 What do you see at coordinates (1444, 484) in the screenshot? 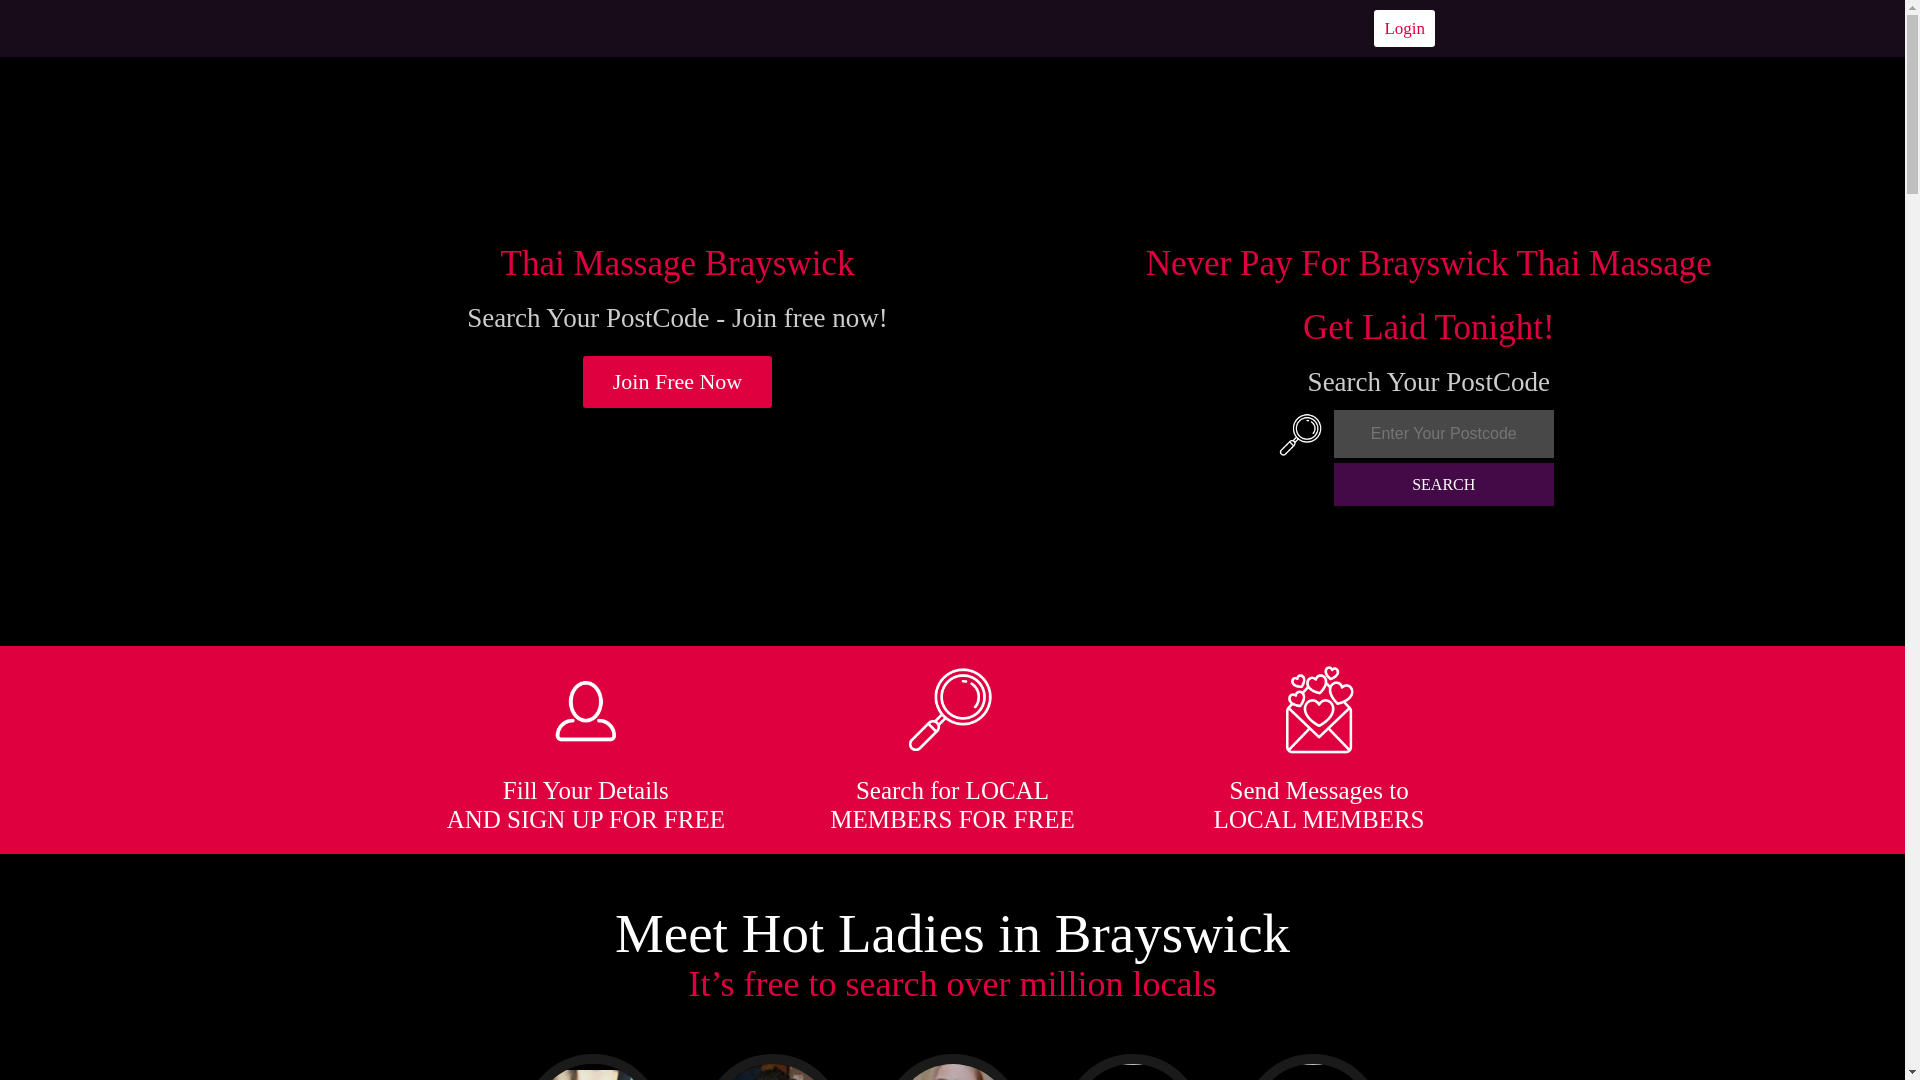
I see `SEARCH` at bounding box center [1444, 484].